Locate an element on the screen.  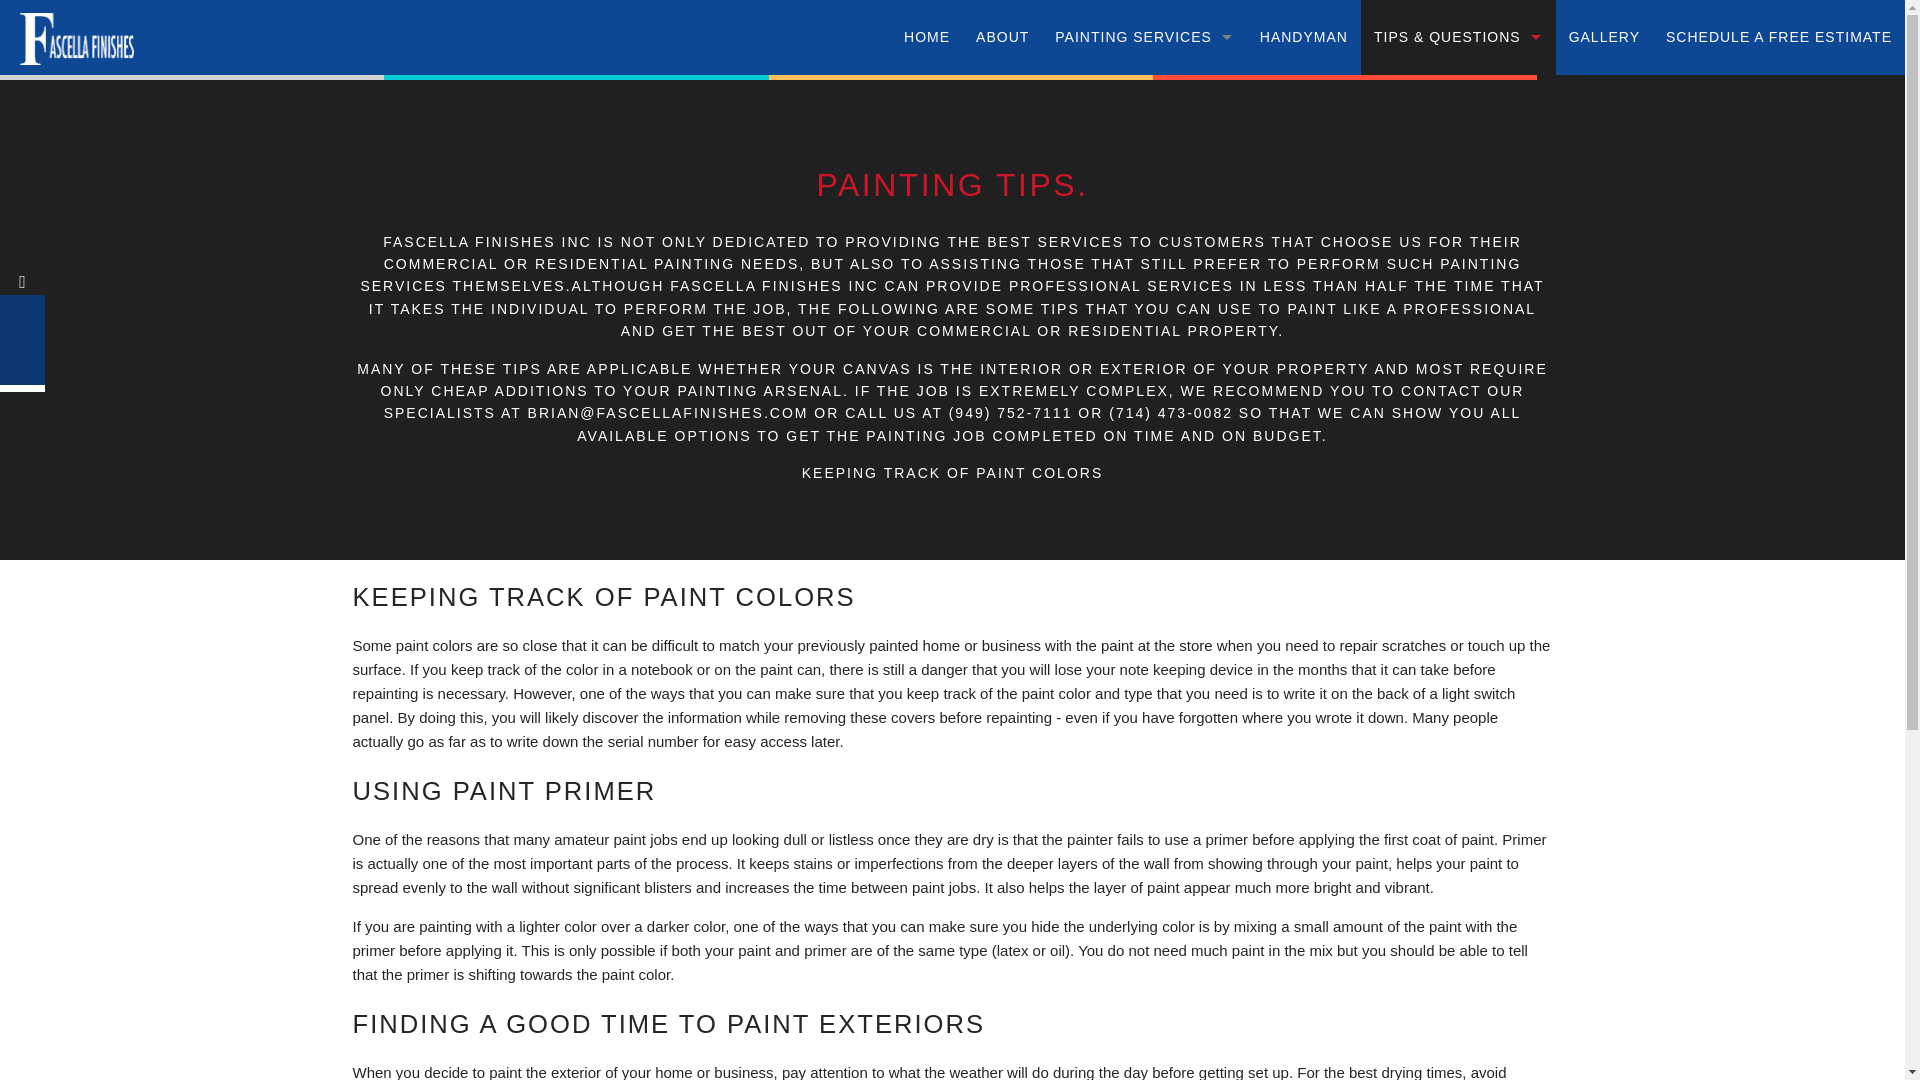
COMMERCIAL is located at coordinates (1144, 187).